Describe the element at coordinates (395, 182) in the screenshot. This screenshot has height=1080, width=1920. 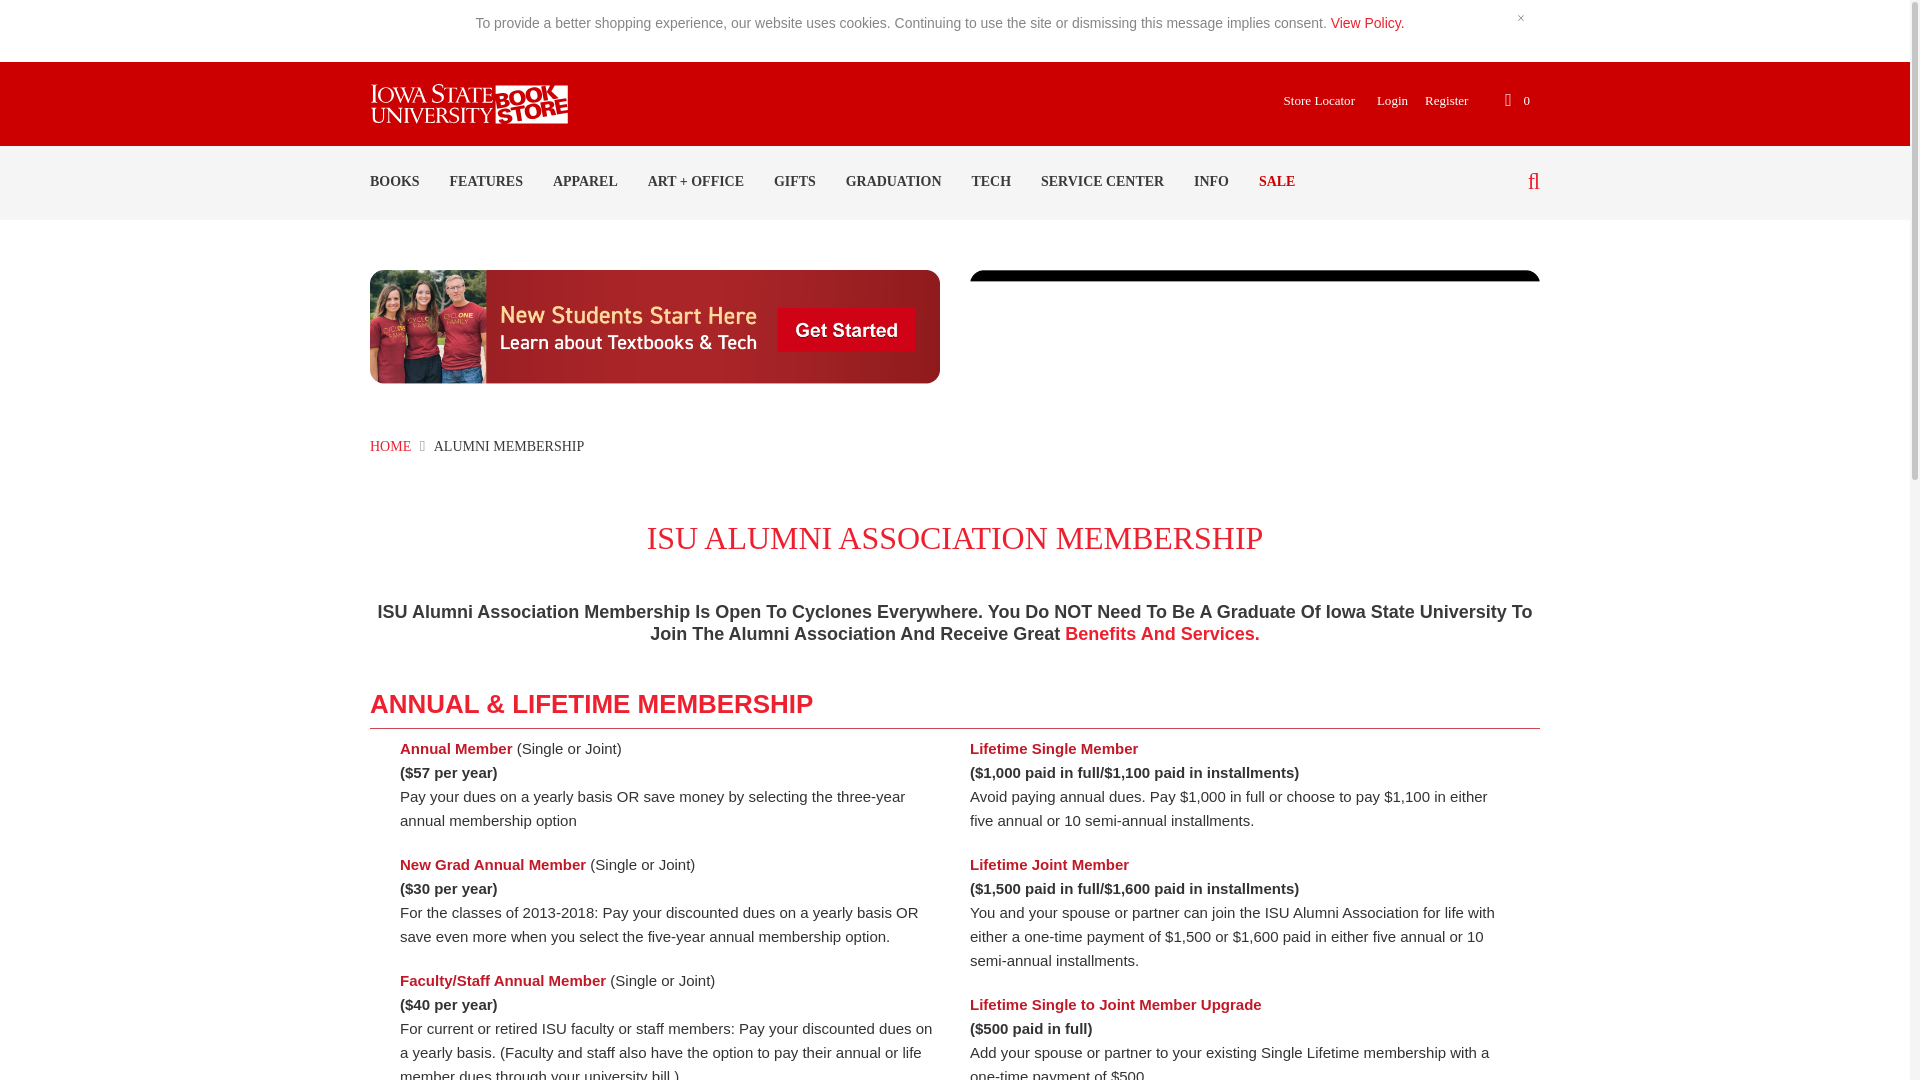
I see `BOOKS` at that location.